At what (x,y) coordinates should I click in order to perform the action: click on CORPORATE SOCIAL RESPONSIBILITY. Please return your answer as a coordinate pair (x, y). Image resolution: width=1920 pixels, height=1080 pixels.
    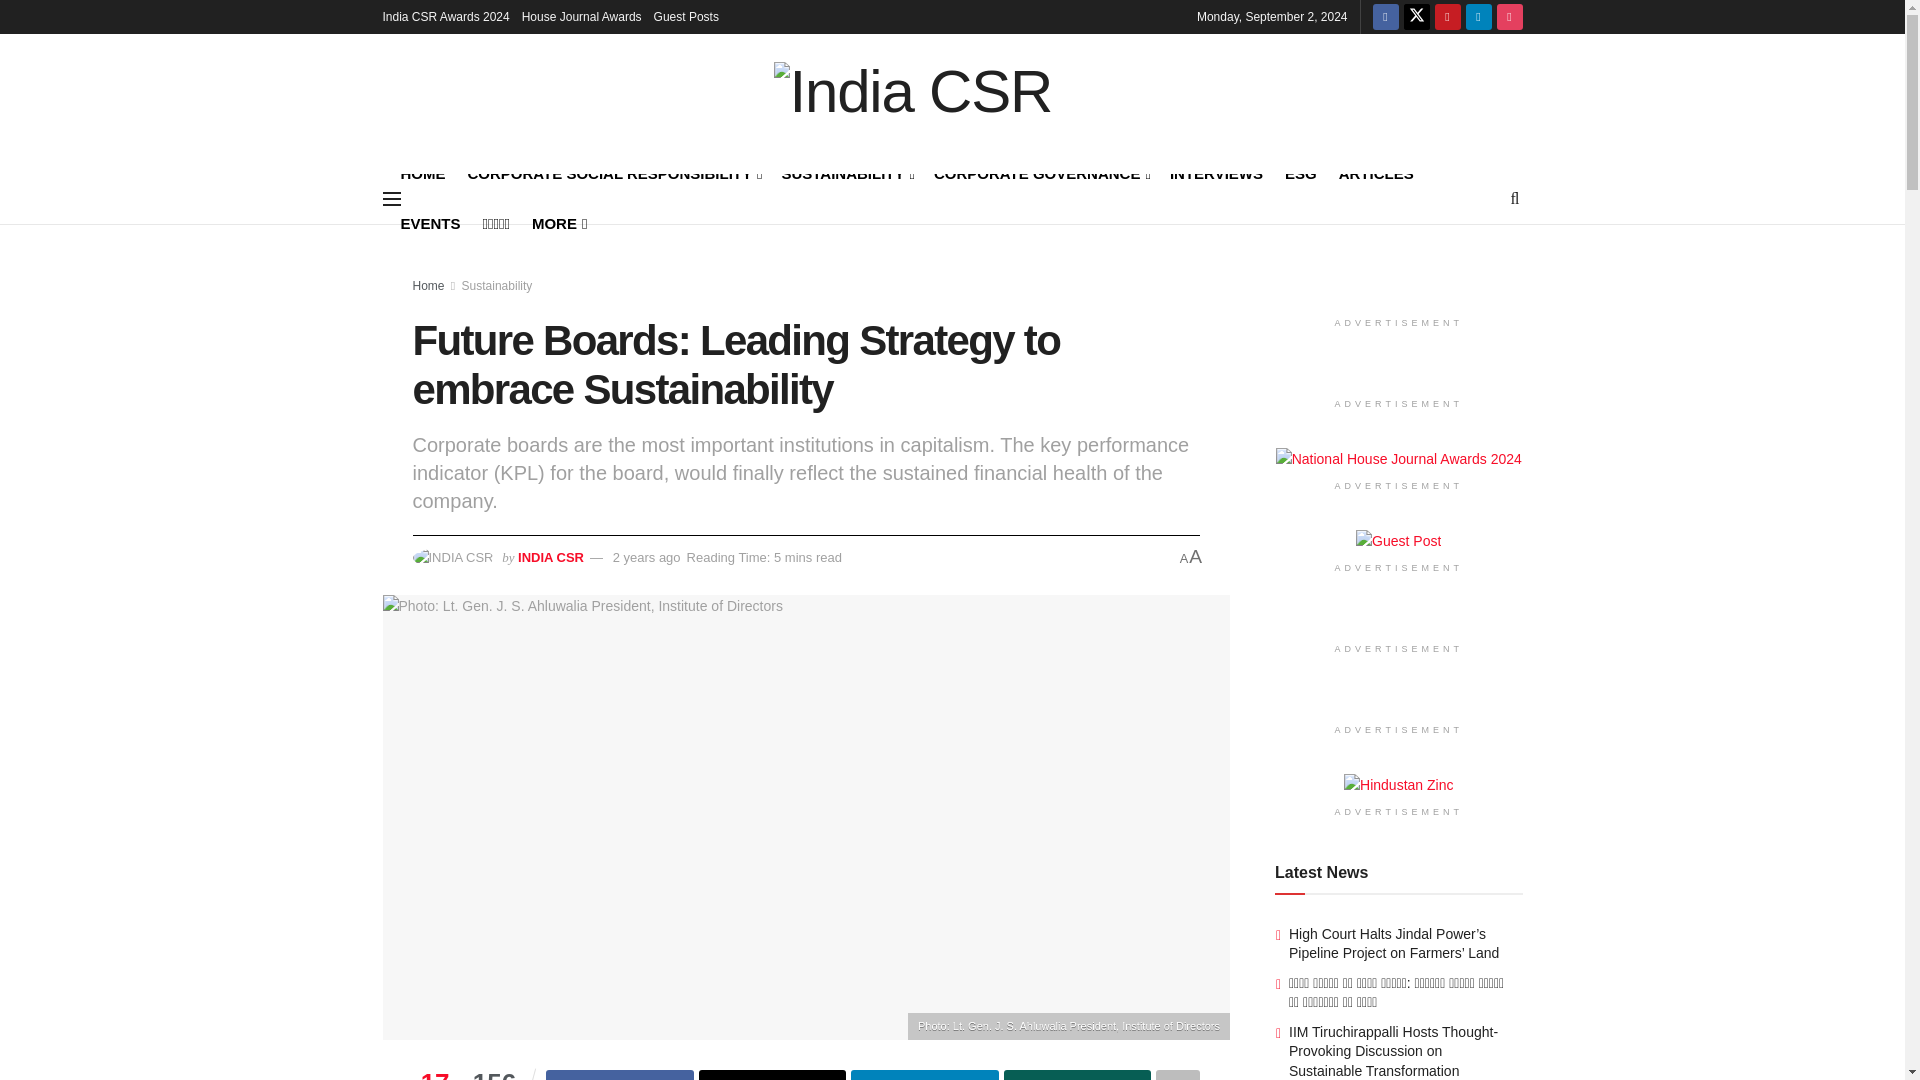
    Looking at the image, I should click on (614, 172).